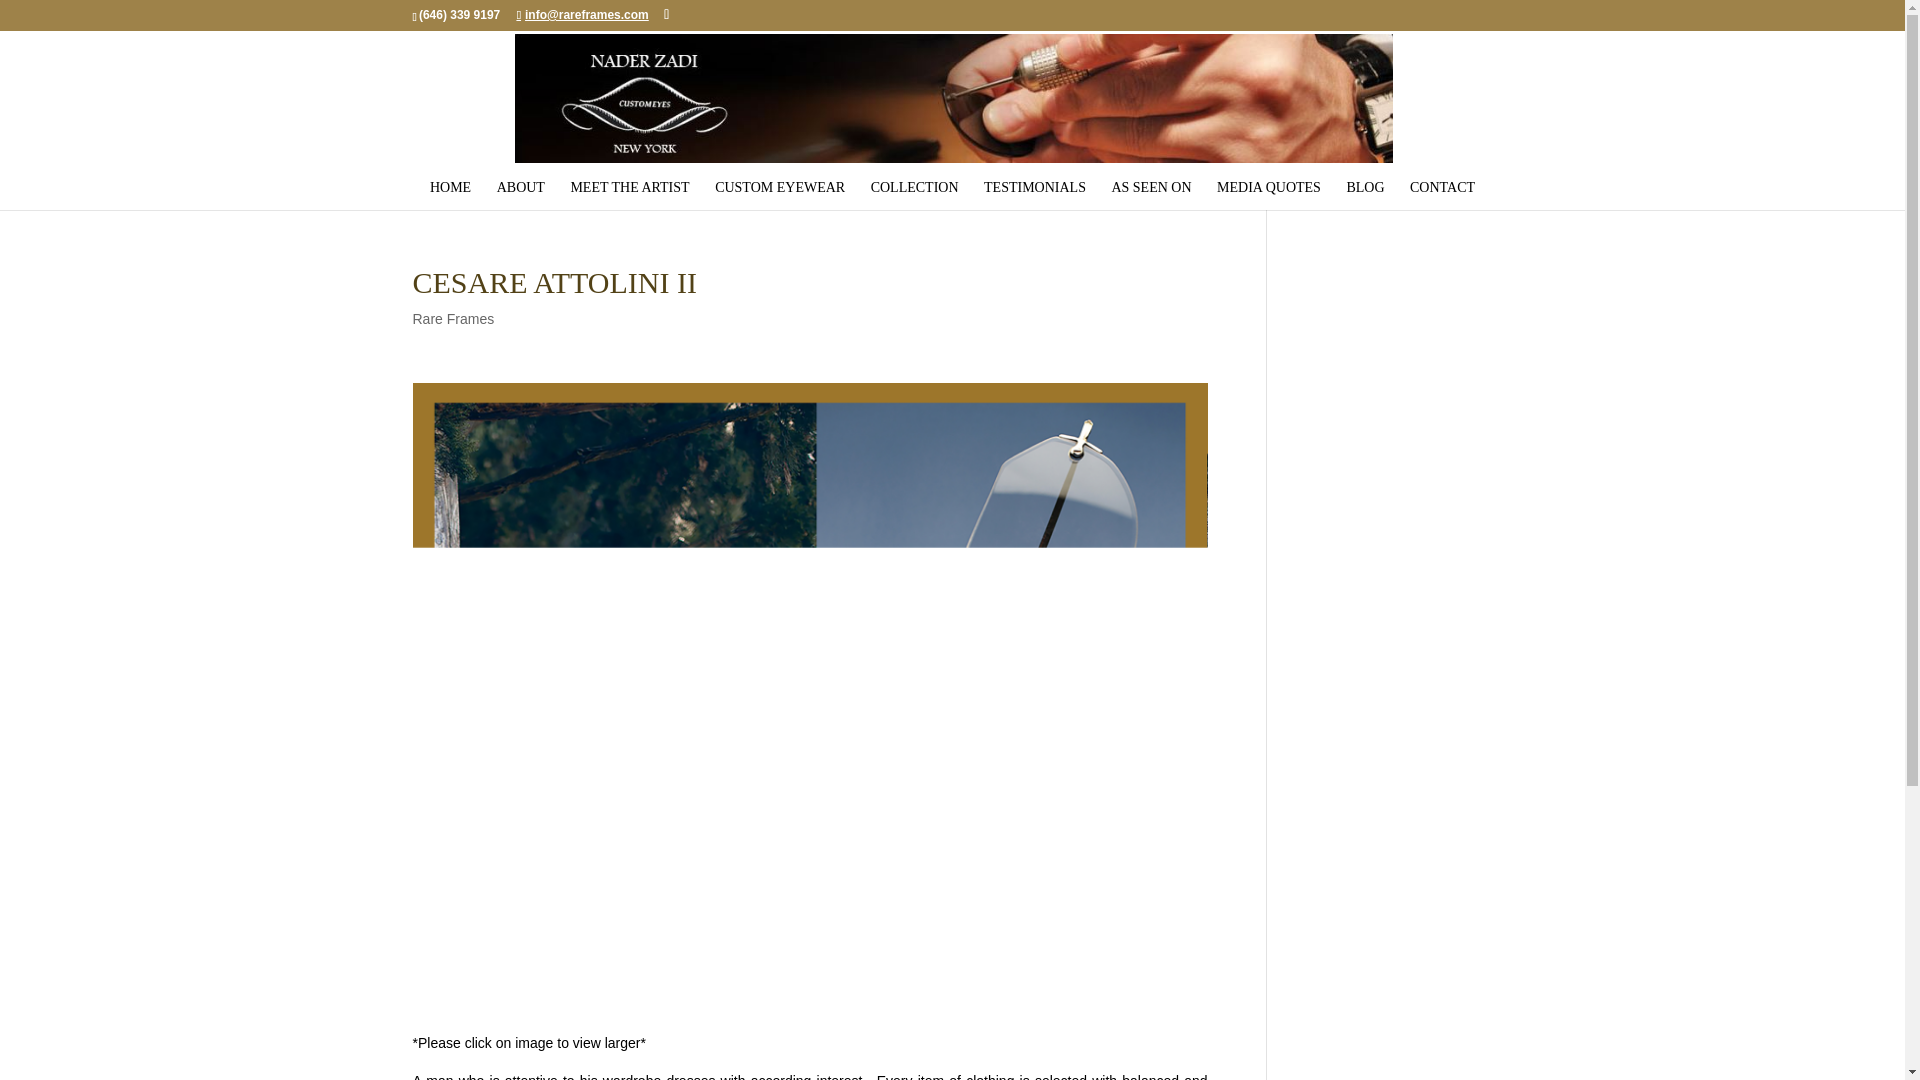  I want to click on MEET THE ARTIST, so click(630, 188).